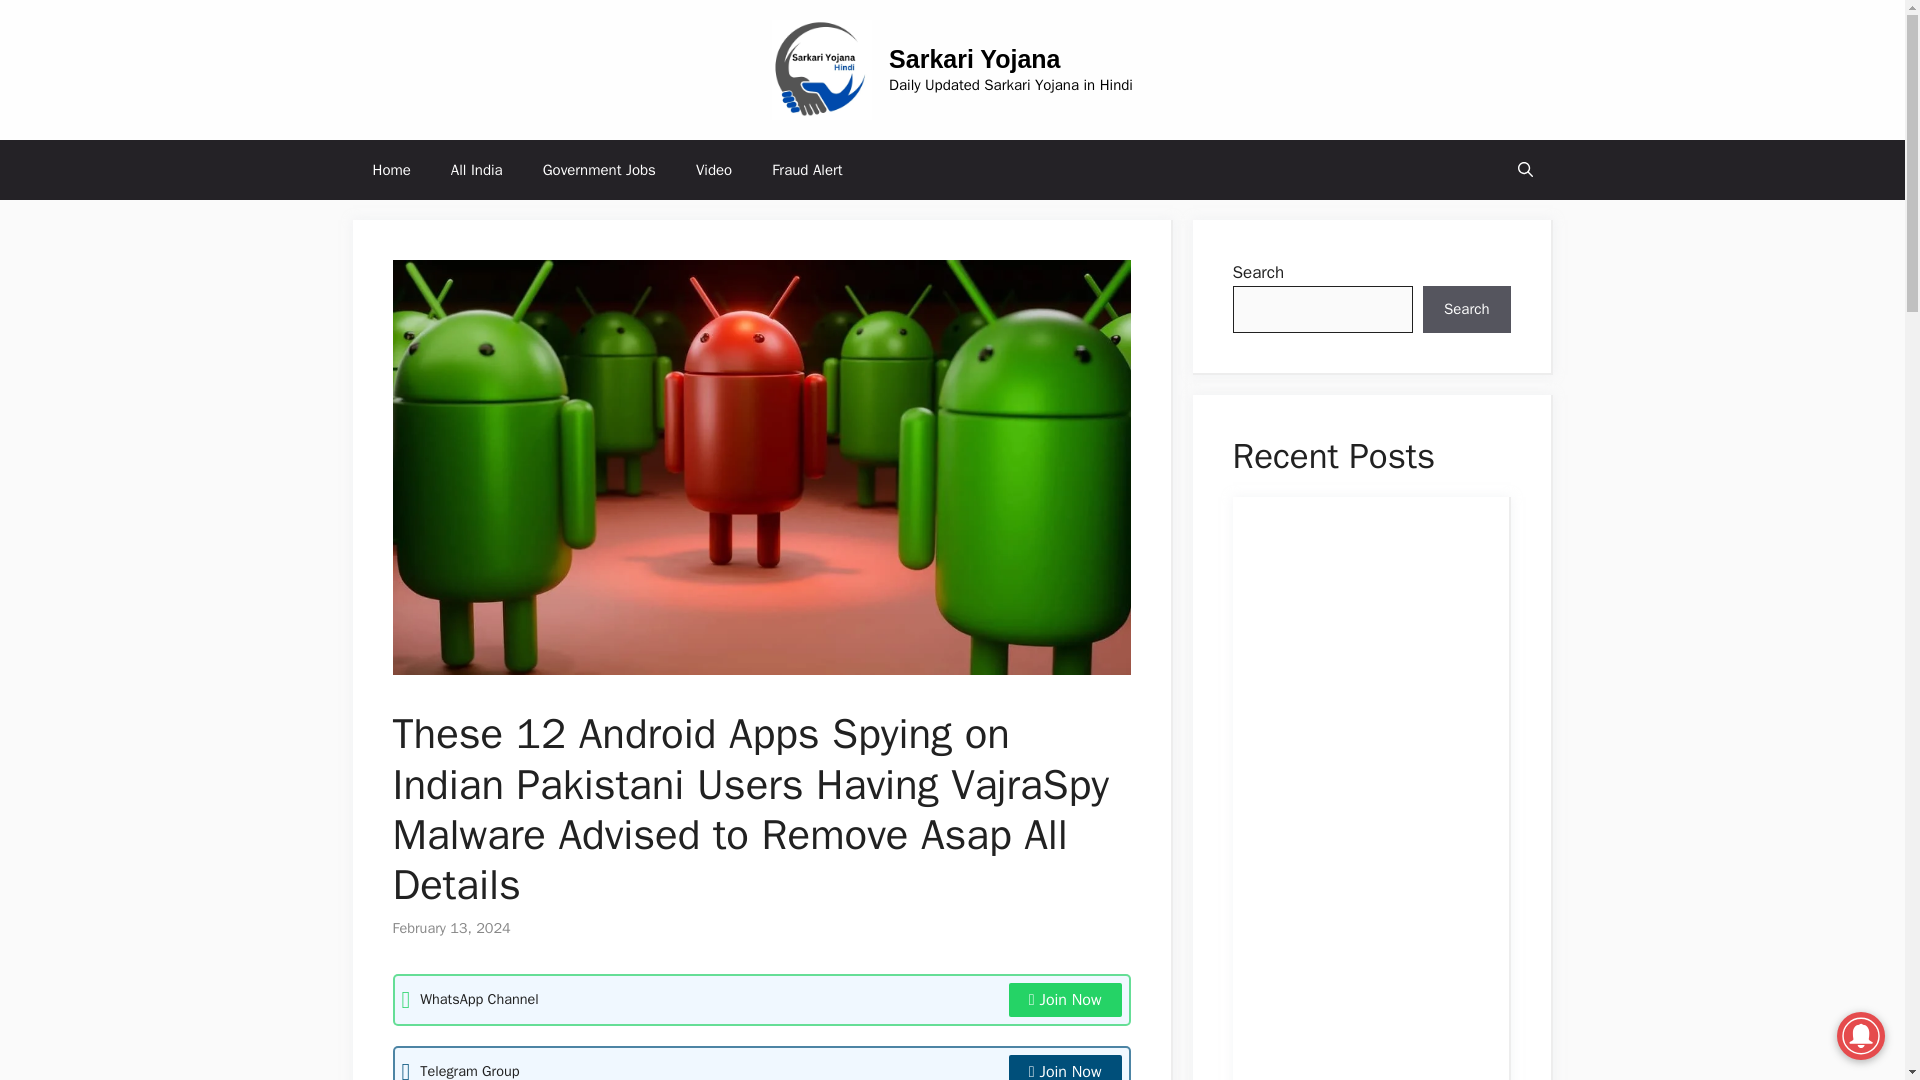 The image size is (1920, 1080). I want to click on Join Now, so click(1065, 1000).